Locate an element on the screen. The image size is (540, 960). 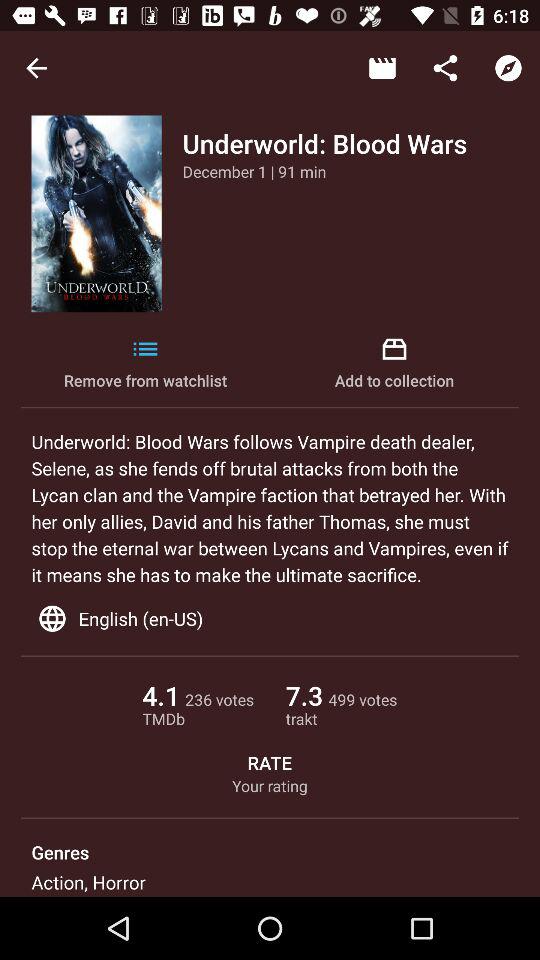
turn on december 1 91 icon is located at coordinates (254, 171).